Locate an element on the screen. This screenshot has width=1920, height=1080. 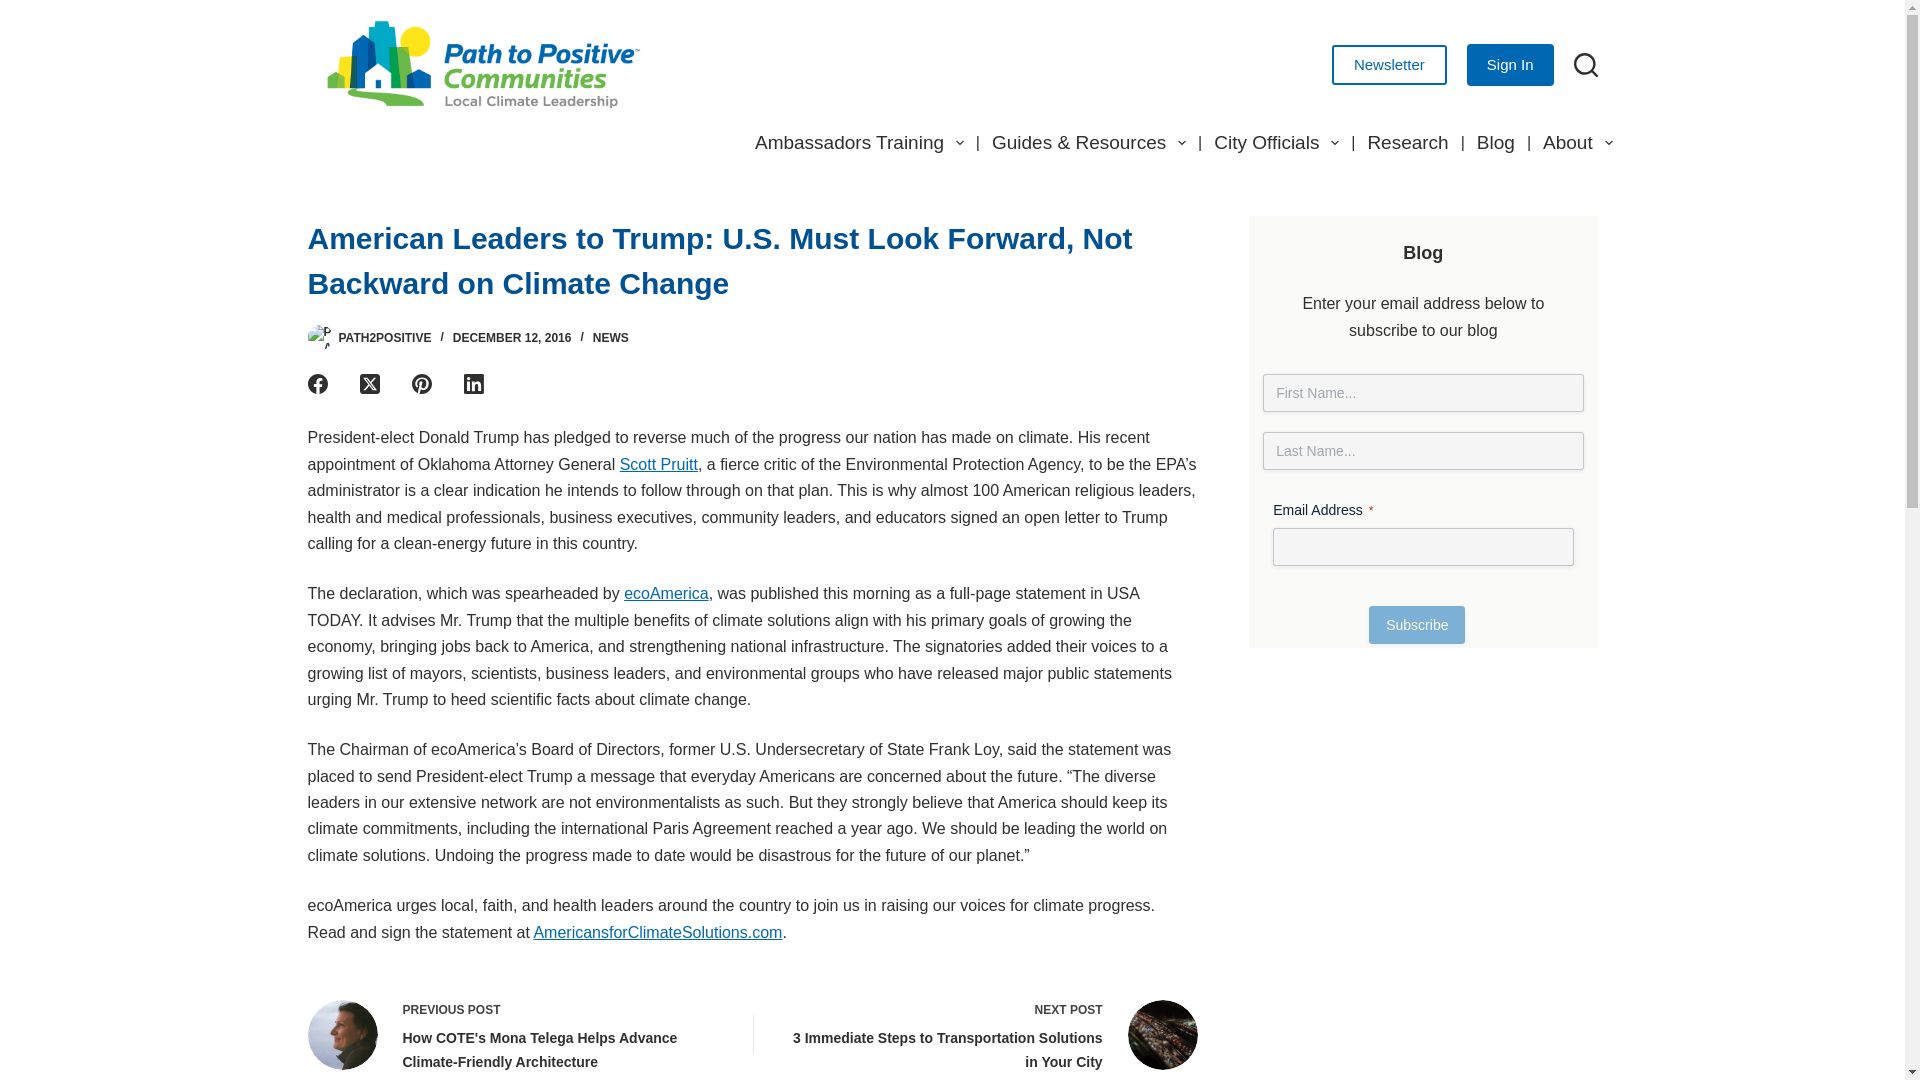
Subscribe is located at coordinates (1416, 624).